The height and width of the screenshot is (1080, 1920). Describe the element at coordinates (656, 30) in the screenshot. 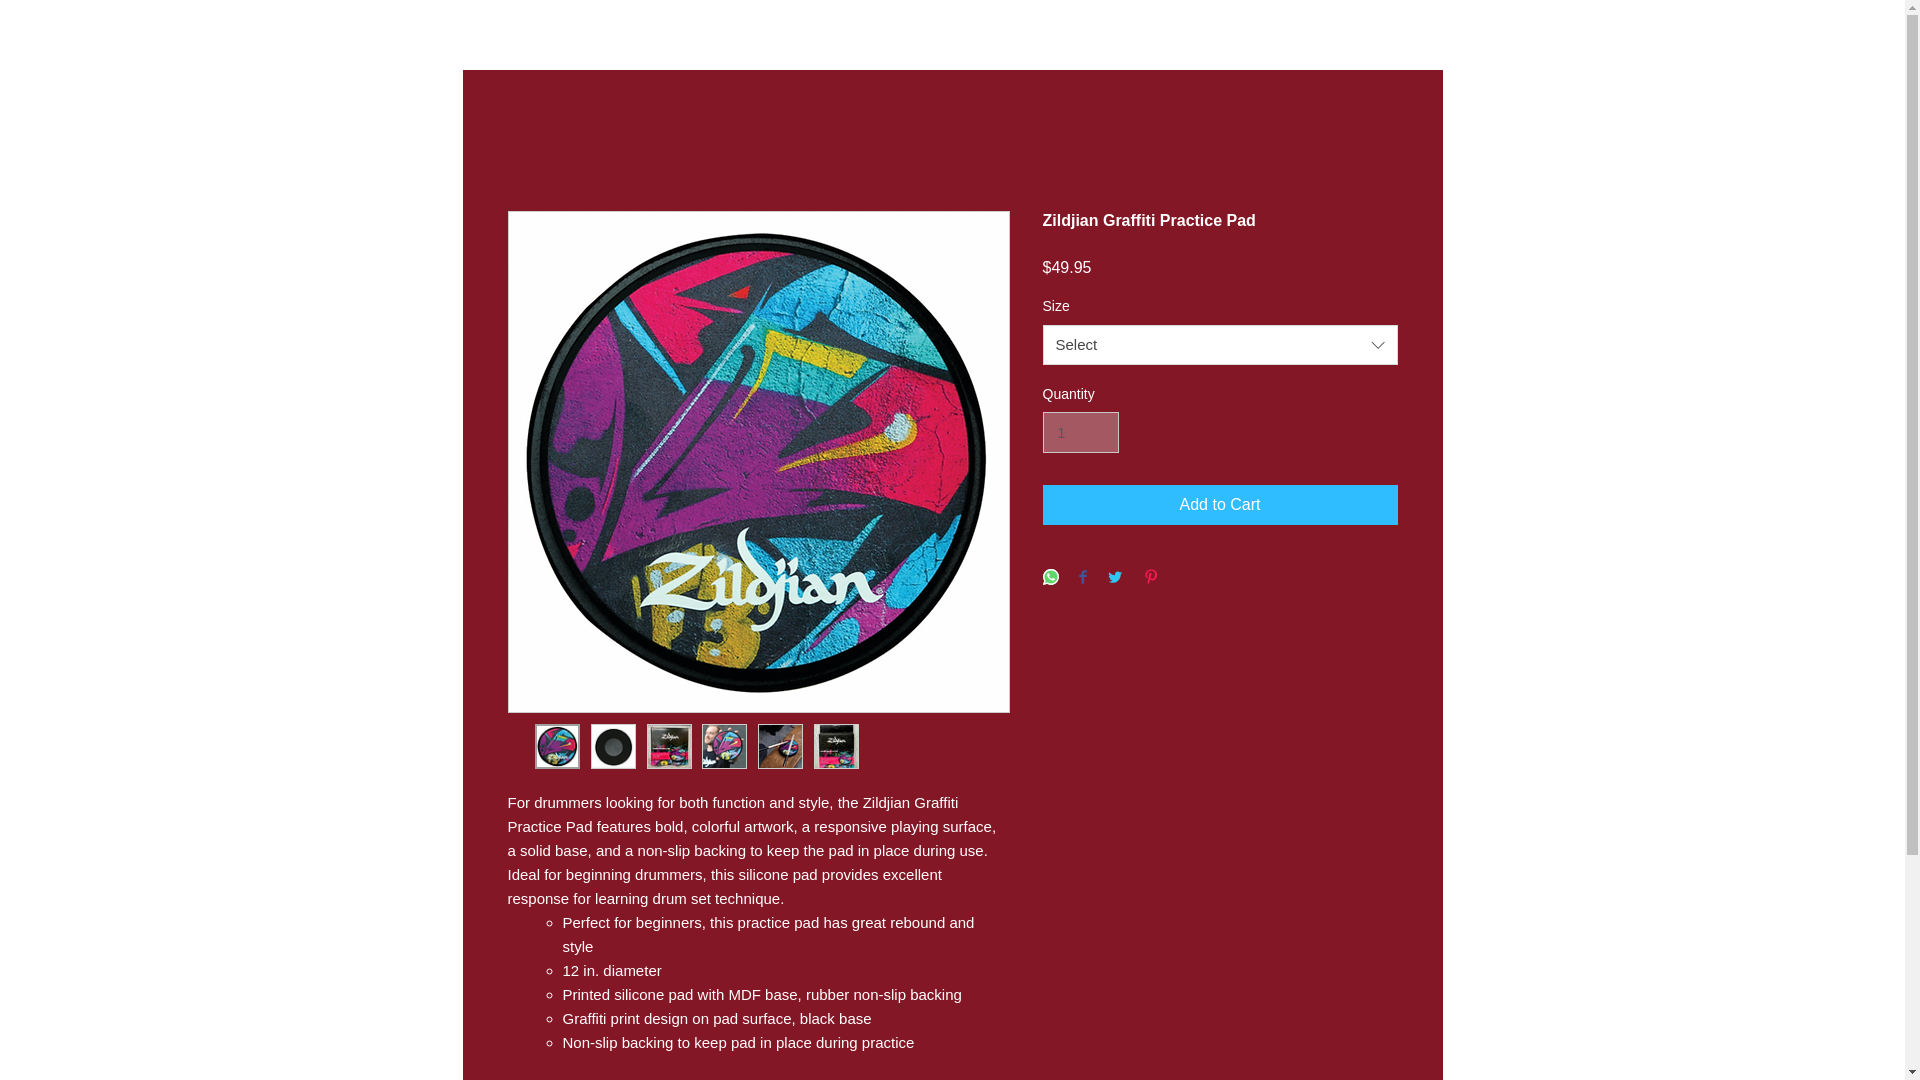

I see `LESSONS` at that location.